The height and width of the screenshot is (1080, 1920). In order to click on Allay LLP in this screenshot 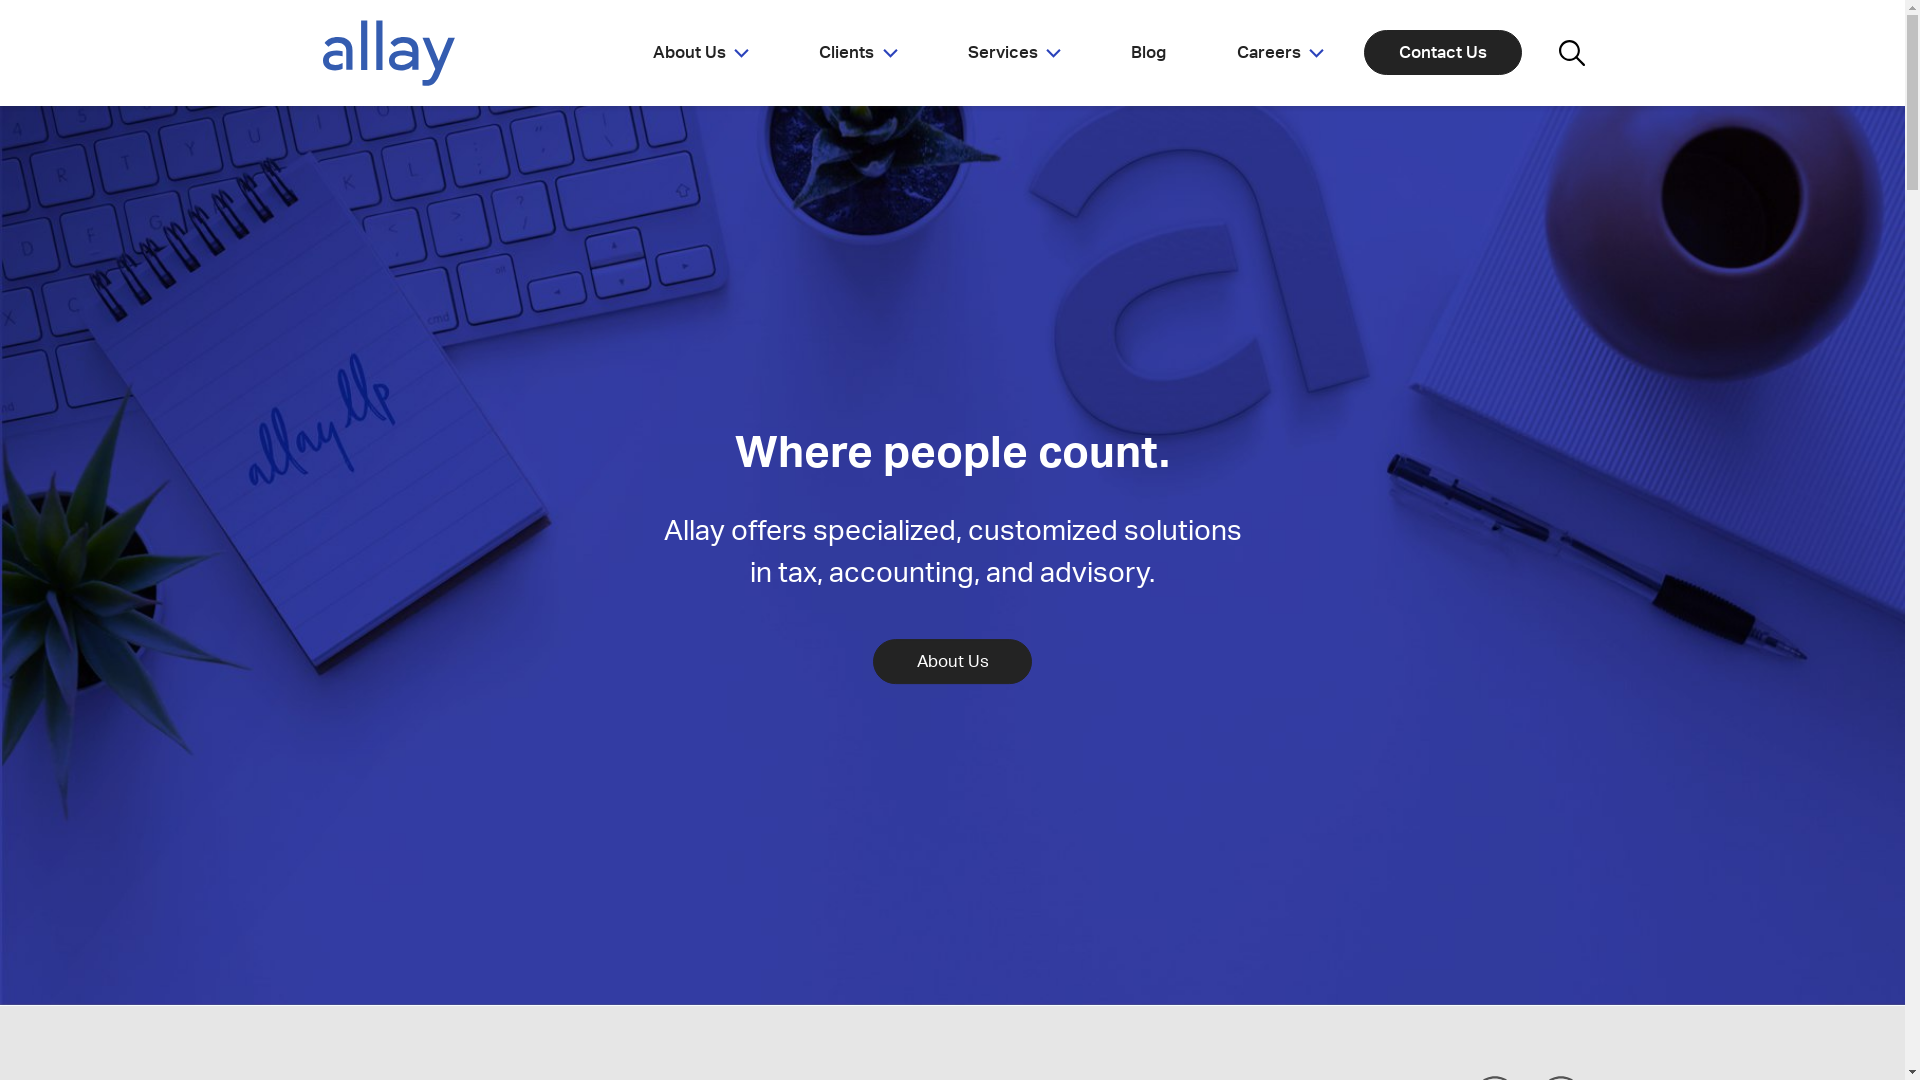, I will do `click(388, 53)`.